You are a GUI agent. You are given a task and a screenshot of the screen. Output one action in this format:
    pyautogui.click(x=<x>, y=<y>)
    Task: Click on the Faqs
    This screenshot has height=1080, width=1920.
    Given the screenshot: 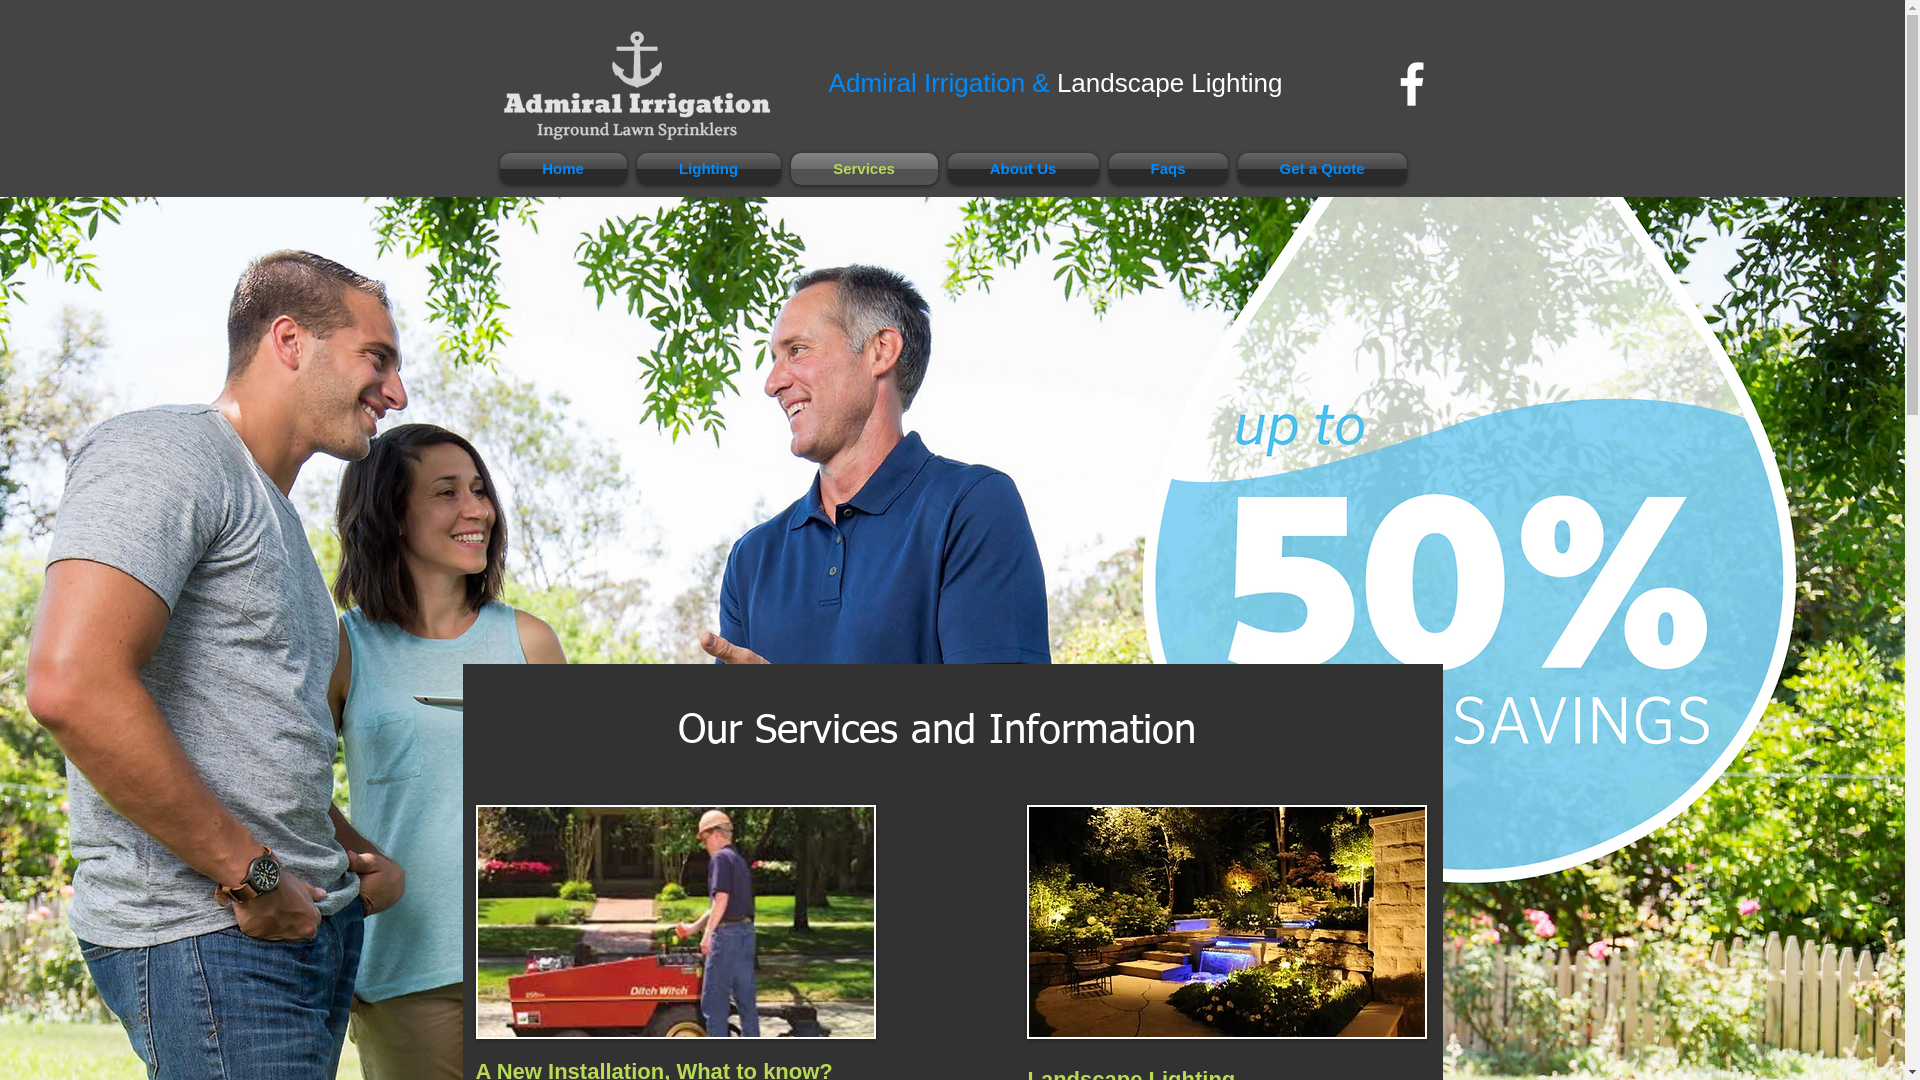 What is the action you would take?
    pyautogui.click(x=1168, y=169)
    